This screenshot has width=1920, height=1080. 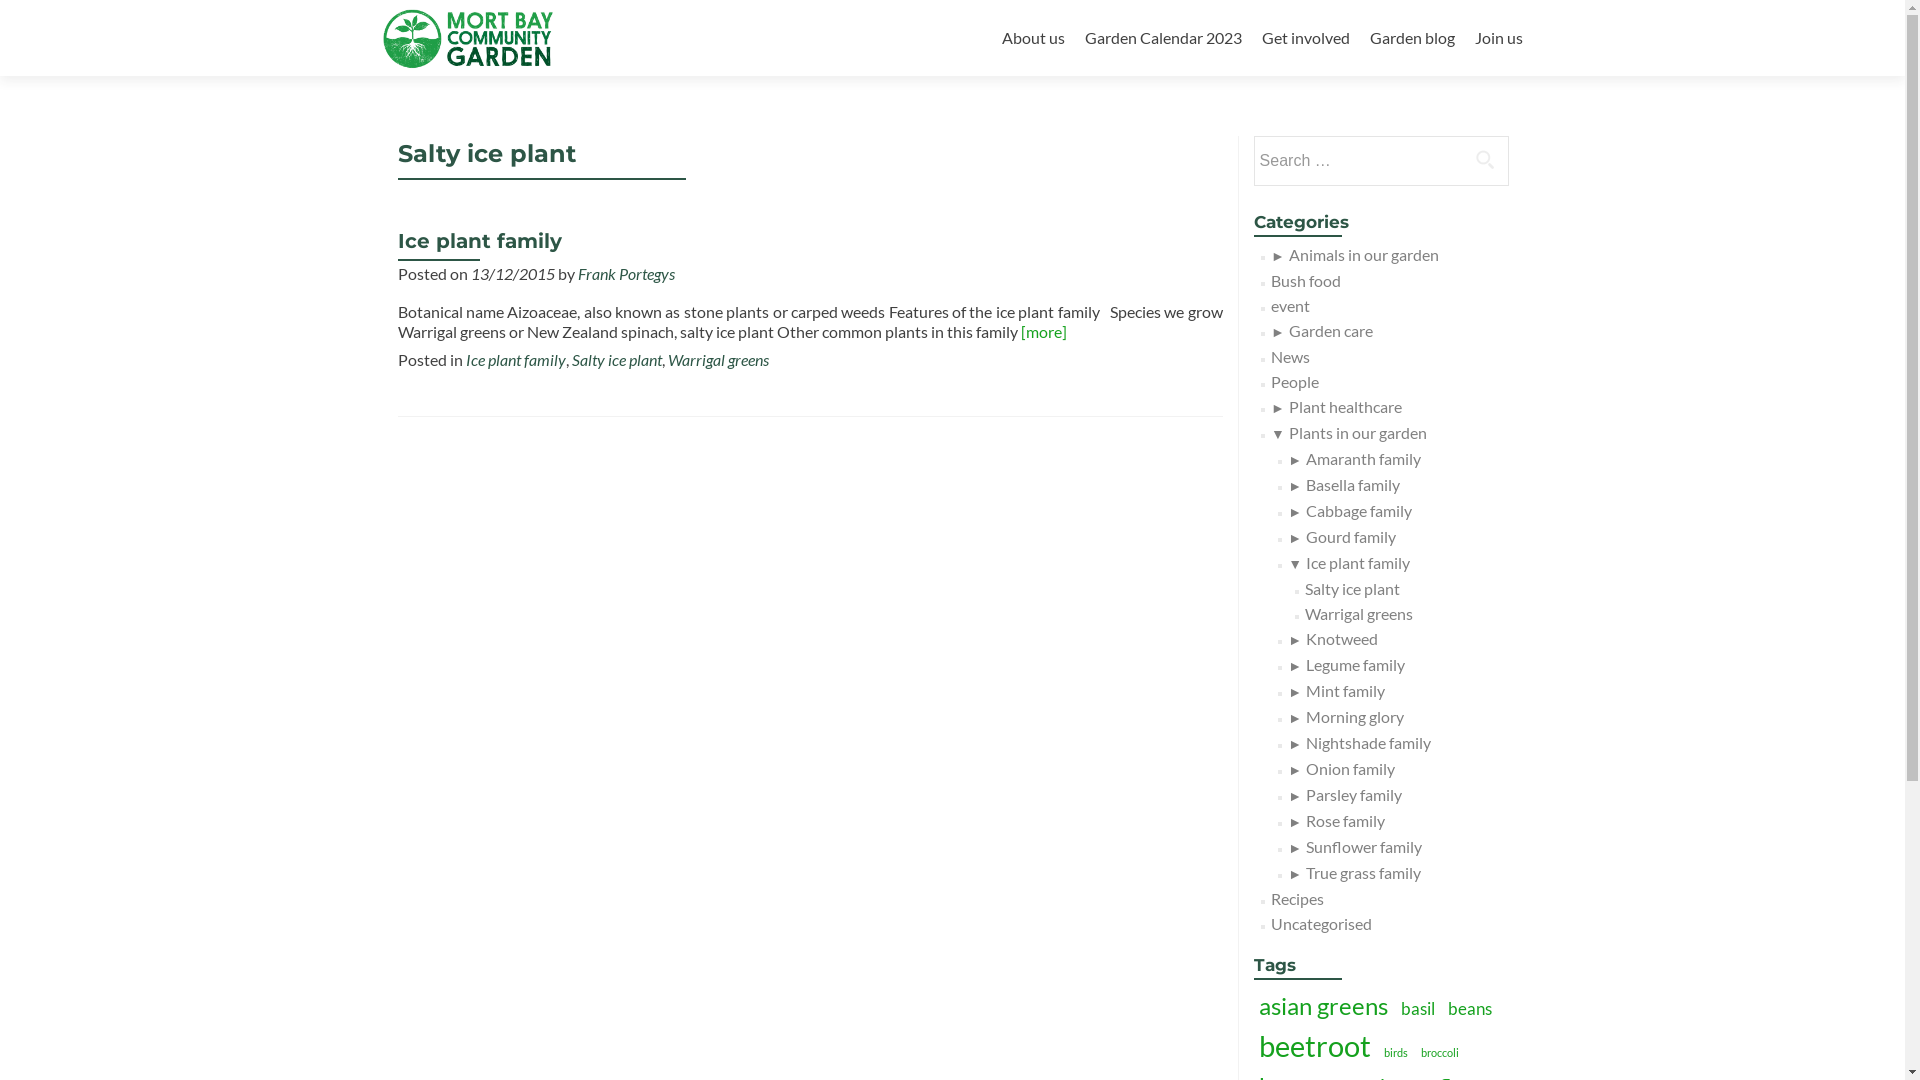 I want to click on Sunflower family, so click(x=1364, y=846).